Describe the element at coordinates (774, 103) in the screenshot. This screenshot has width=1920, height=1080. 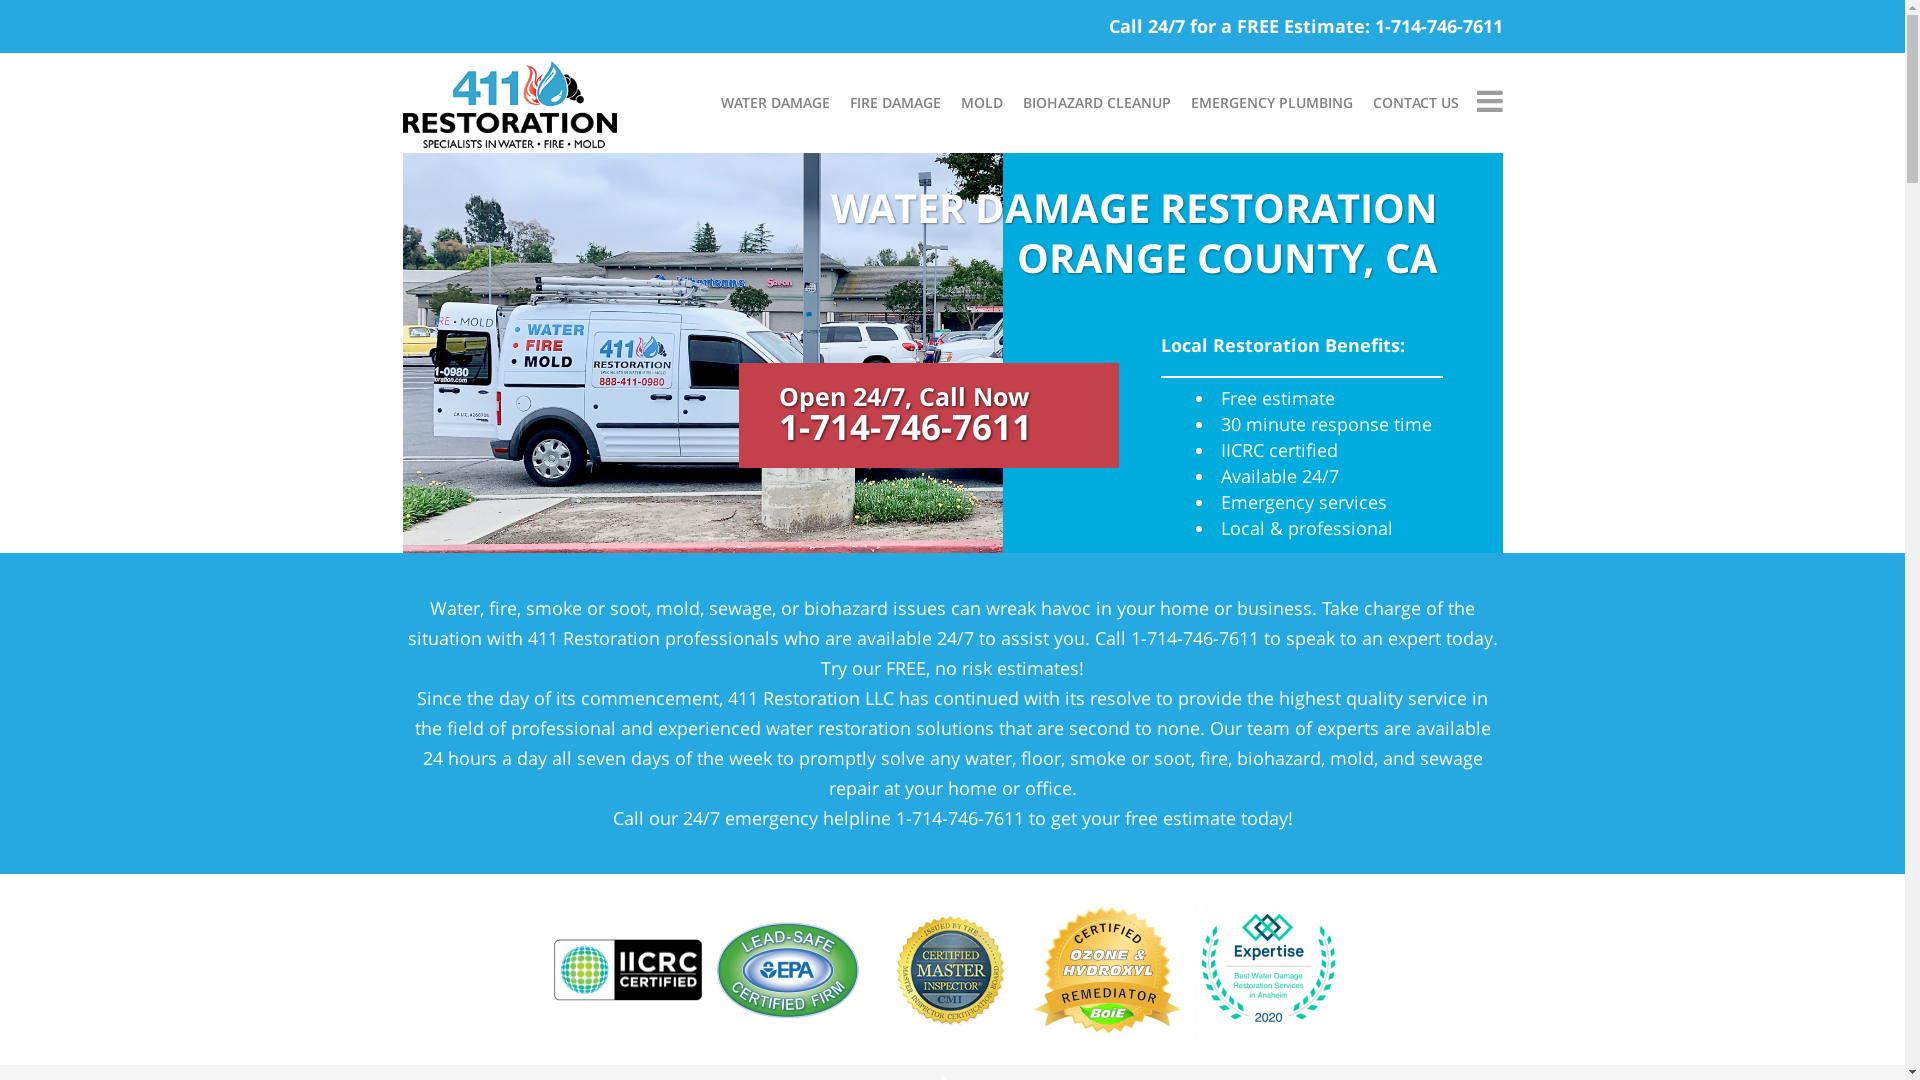
I see `WATER DAMAGE` at that location.